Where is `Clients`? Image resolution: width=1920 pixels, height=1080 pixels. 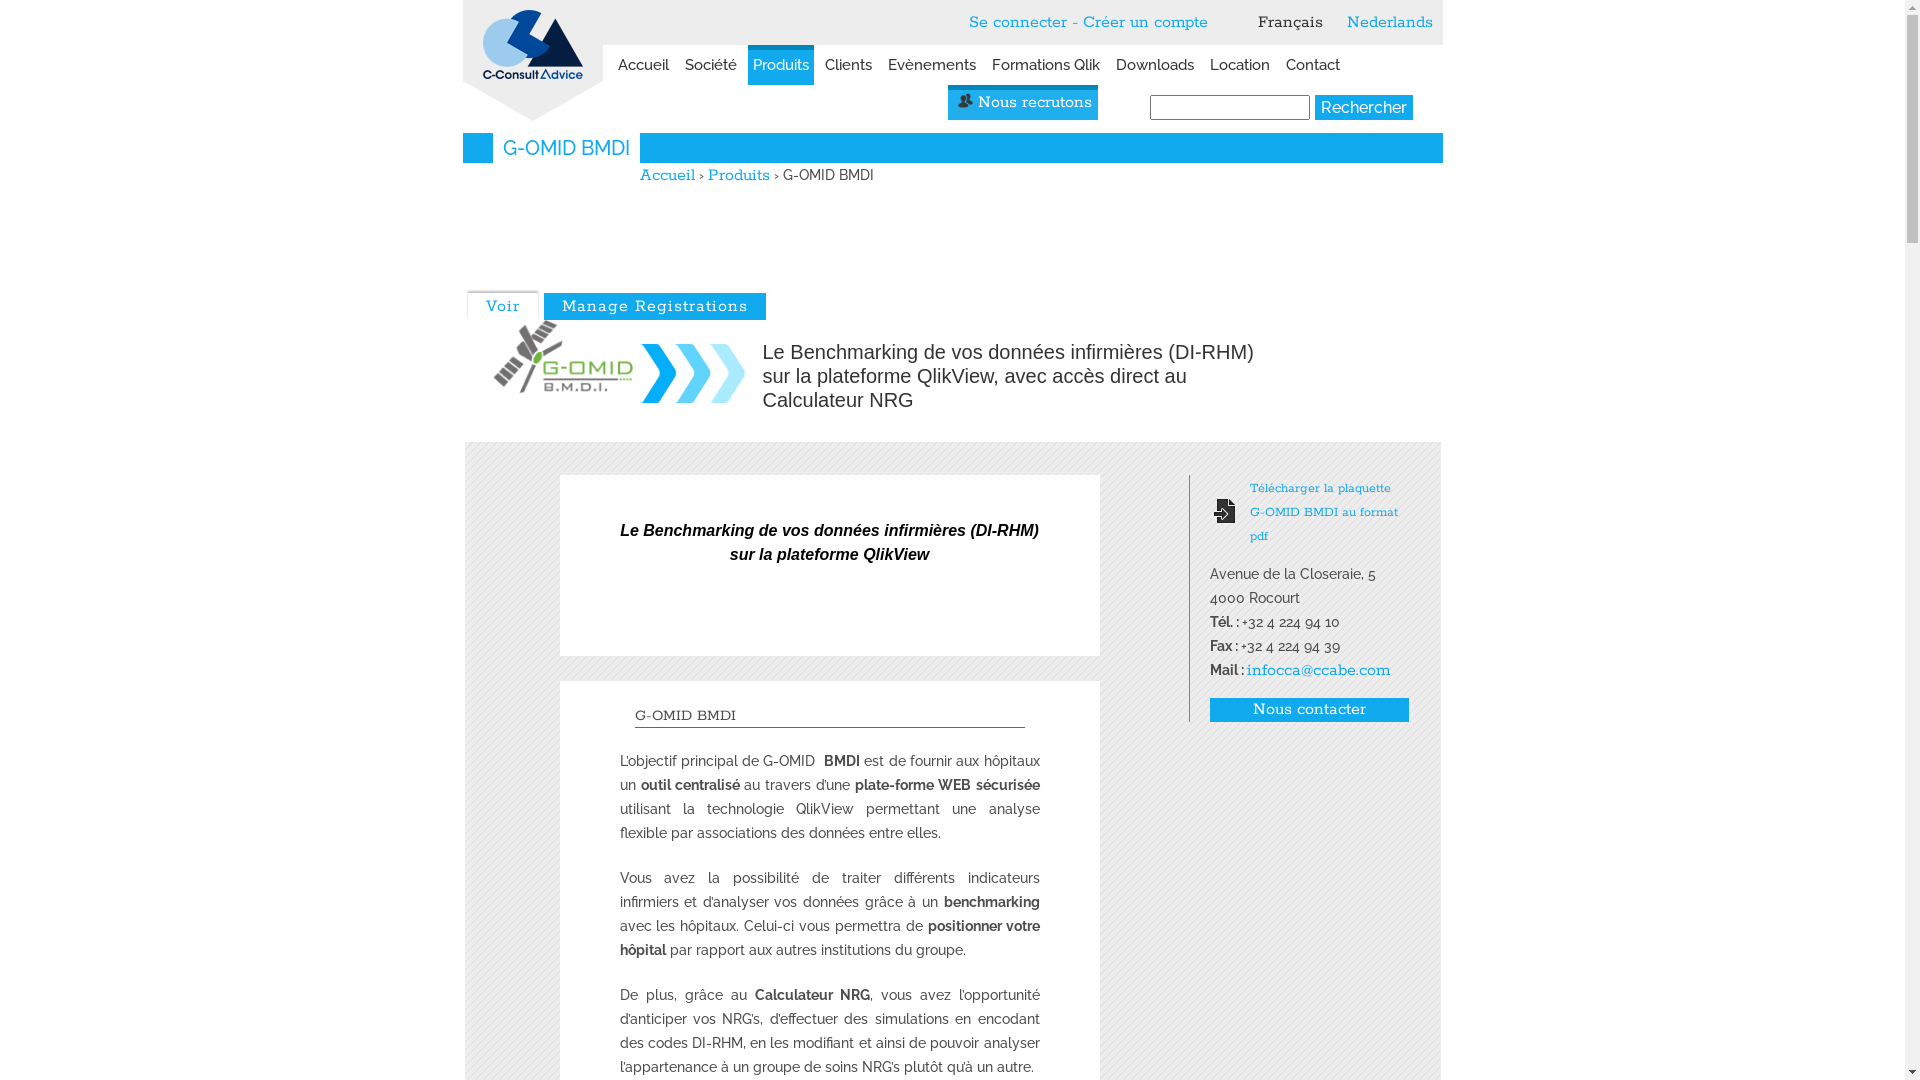 Clients is located at coordinates (848, 65).